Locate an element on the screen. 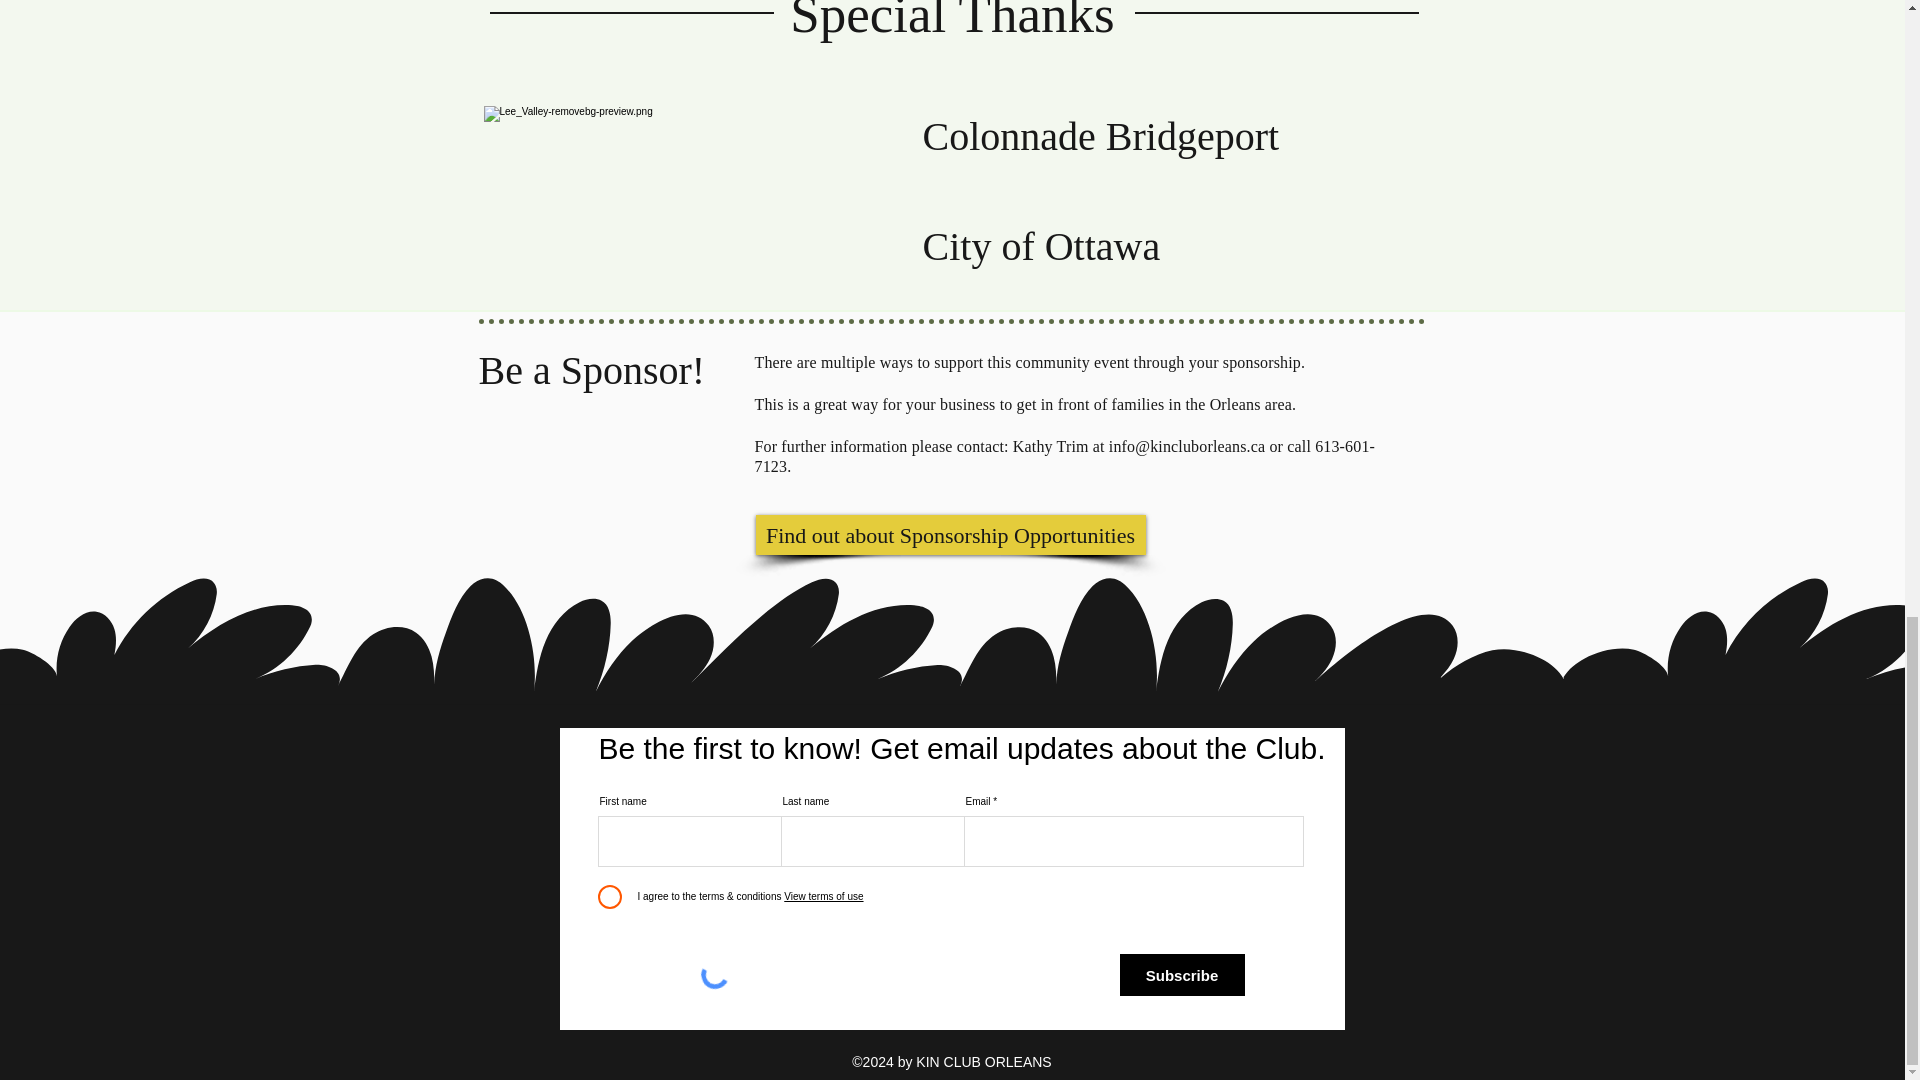  View terms of use is located at coordinates (822, 896).